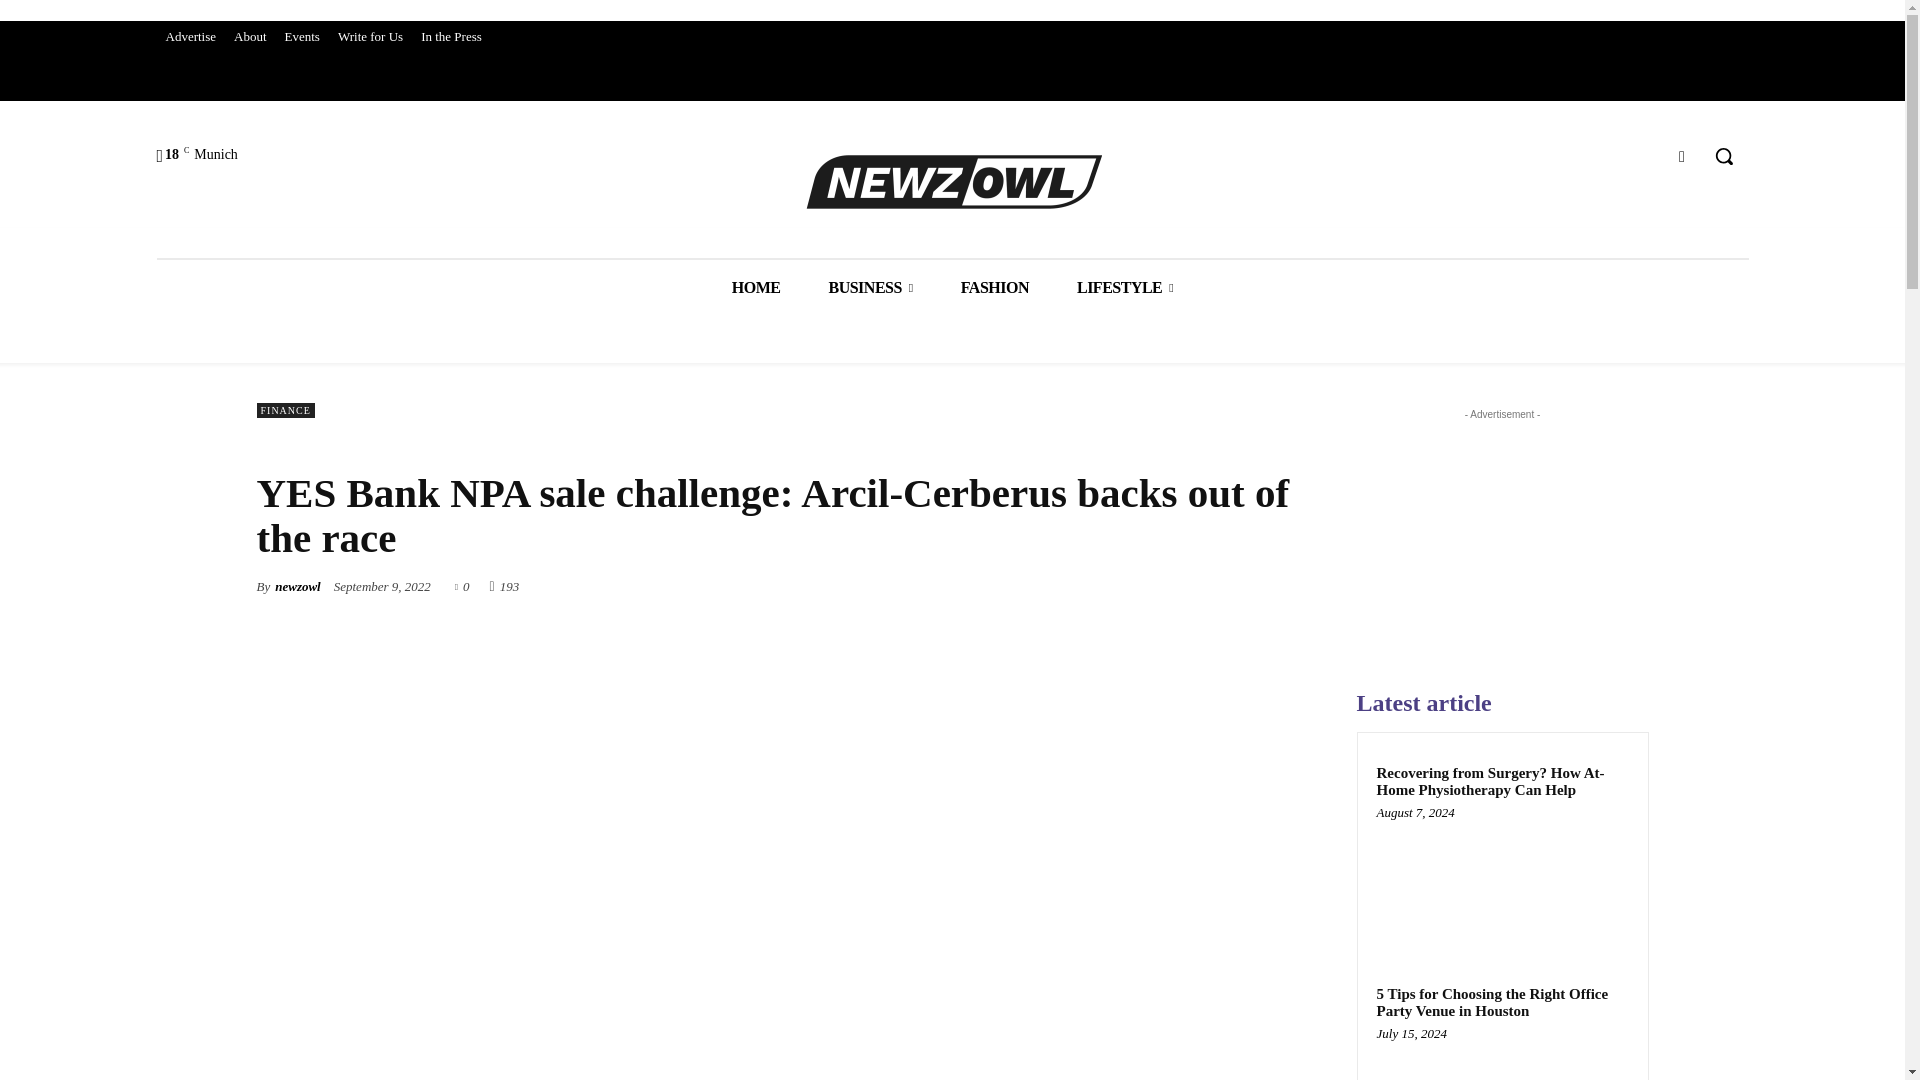 This screenshot has width=1920, height=1080. What do you see at coordinates (1682, 156) in the screenshot?
I see `Facebook` at bounding box center [1682, 156].